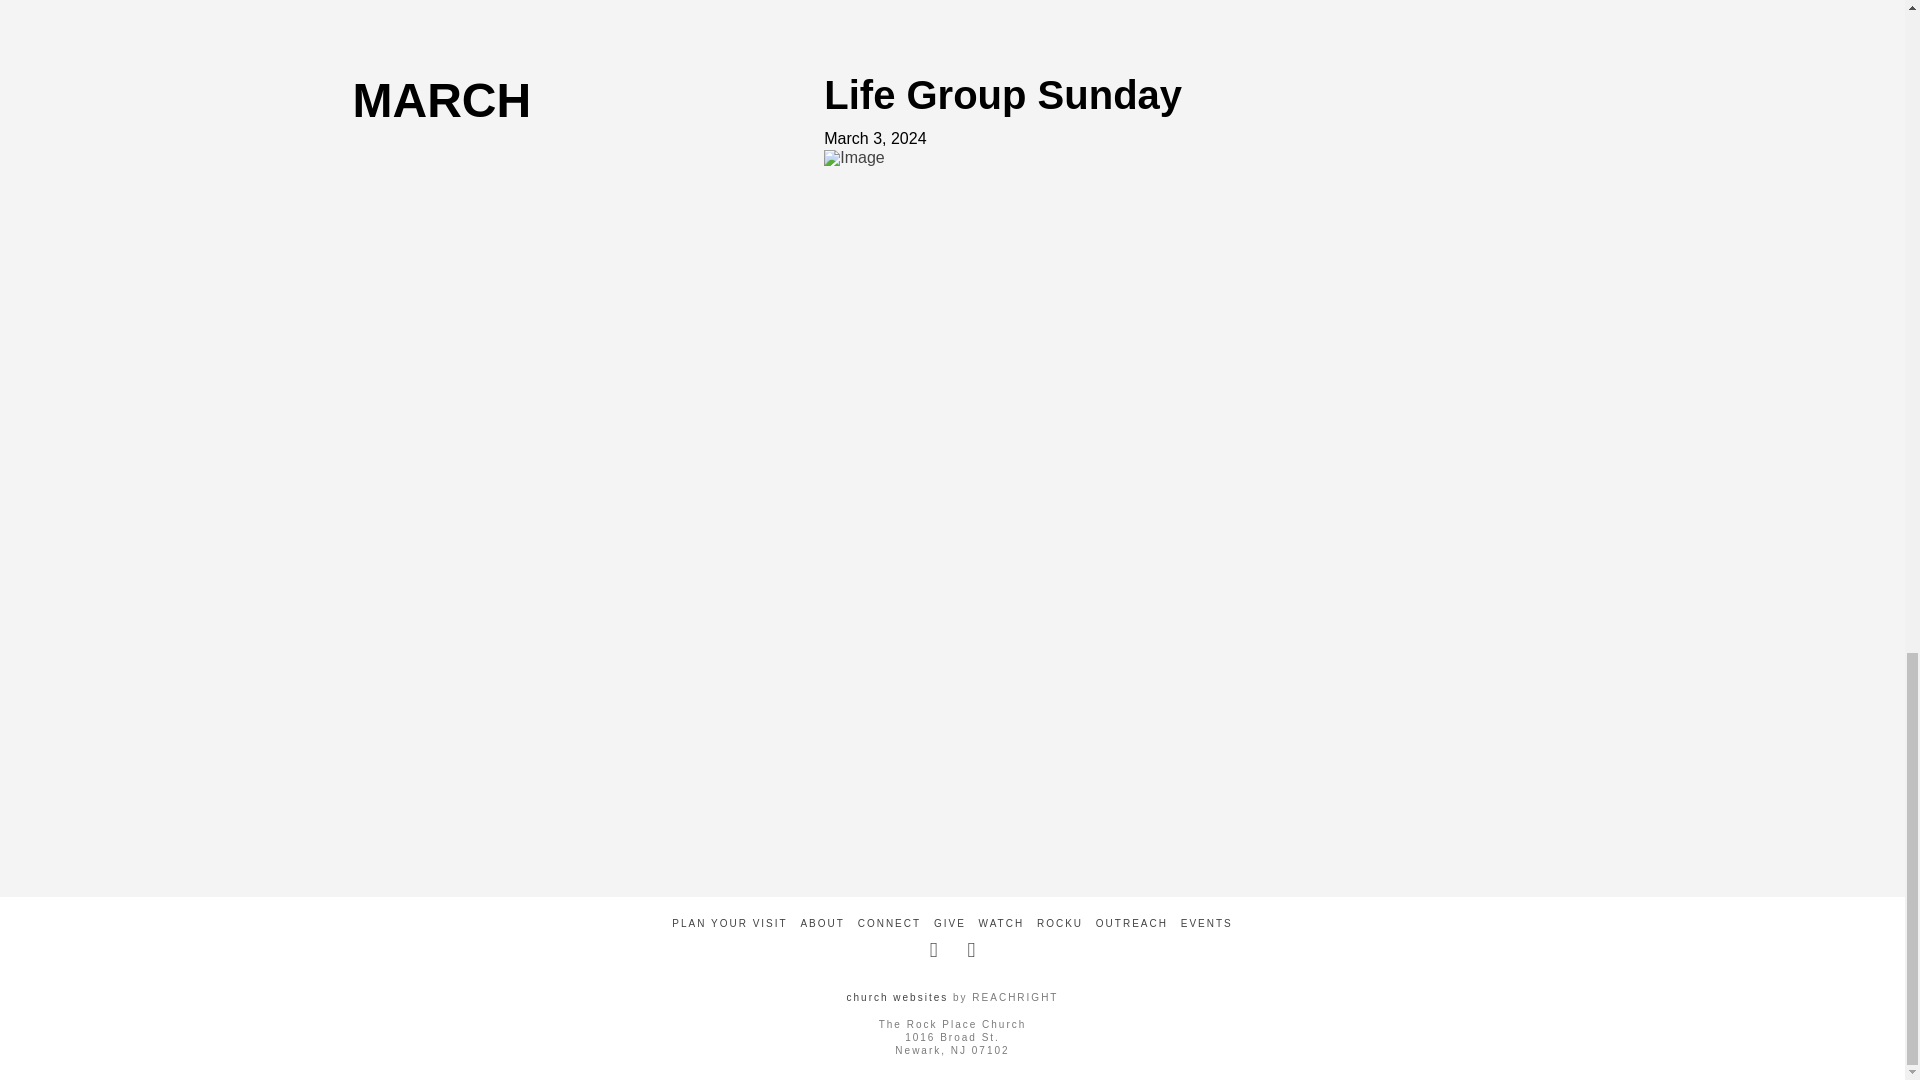 This screenshot has height=1080, width=1920. What do you see at coordinates (730, 922) in the screenshot?
I see `PLAN YOUR VISIT` at bounding box center [730, 922].